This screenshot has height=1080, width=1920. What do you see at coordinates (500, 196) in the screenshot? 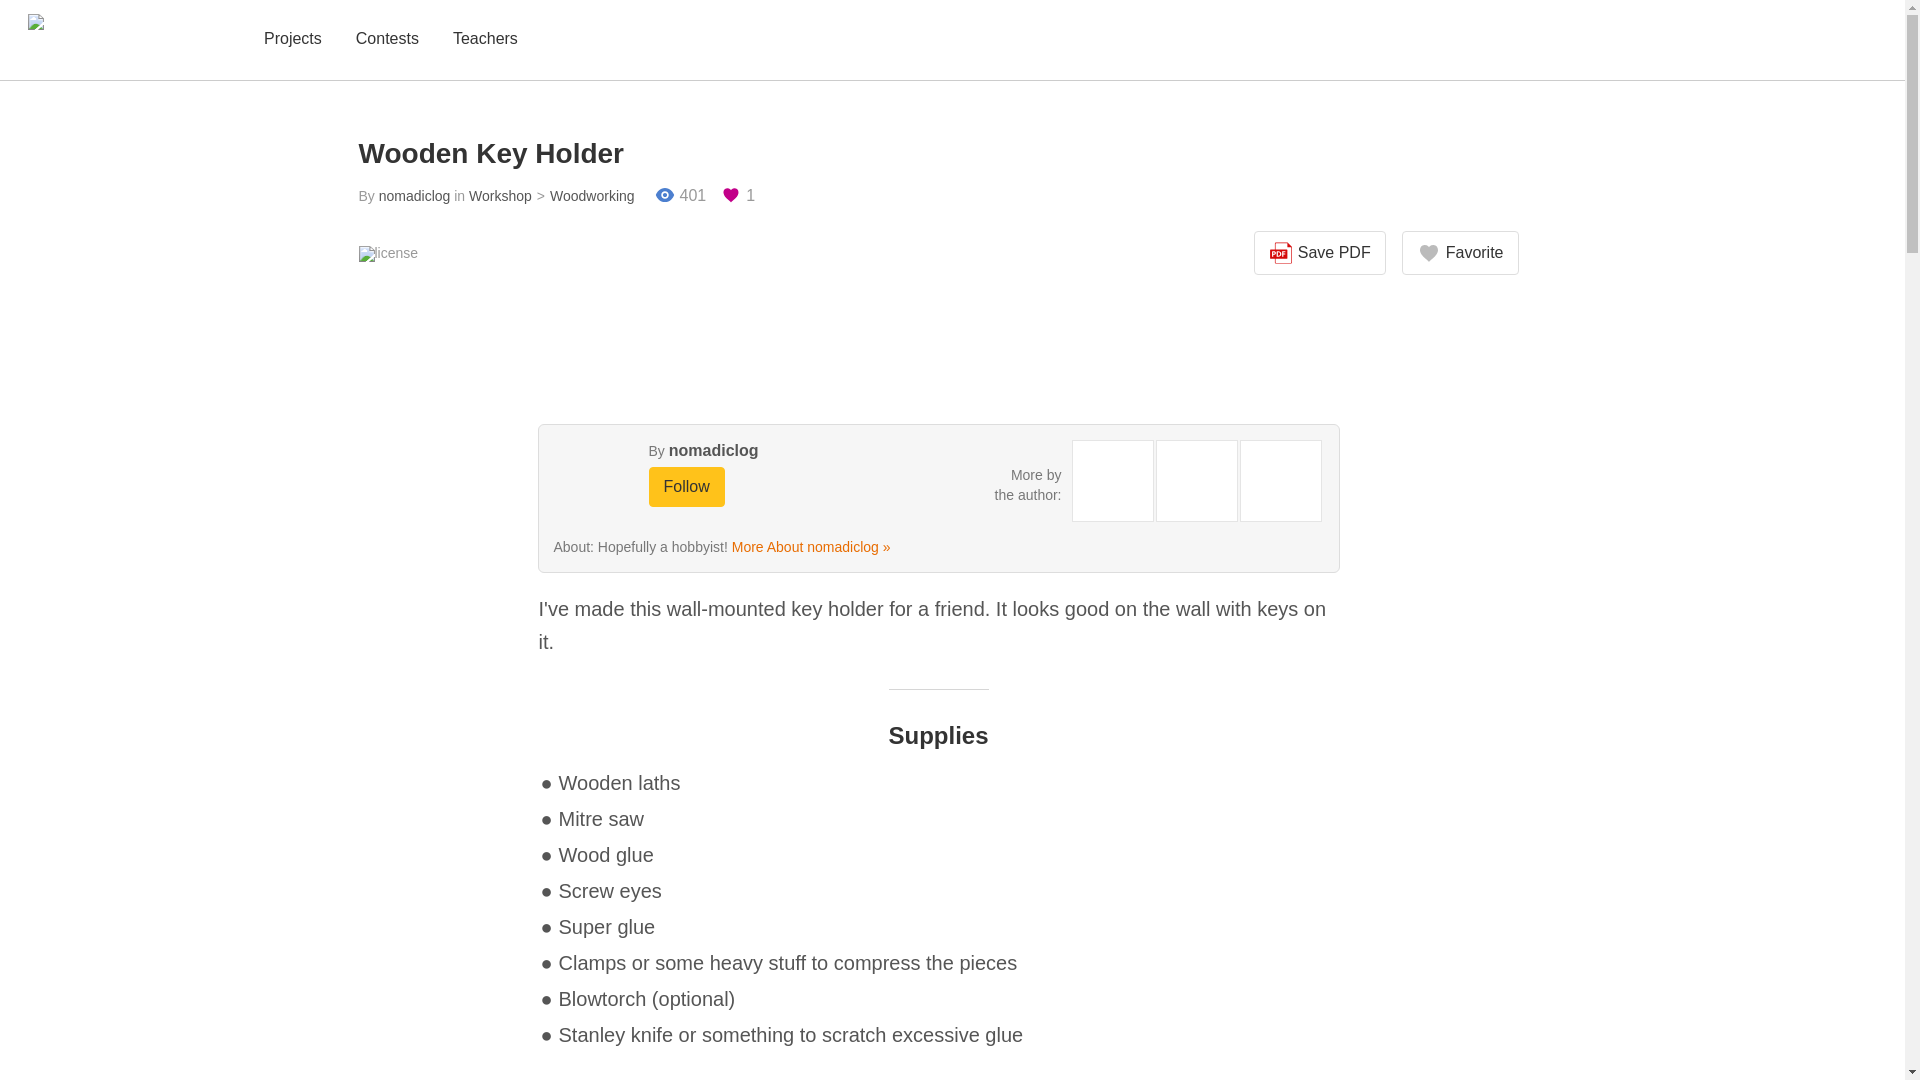
I see `Workshop` at bounding box center [500, 196].